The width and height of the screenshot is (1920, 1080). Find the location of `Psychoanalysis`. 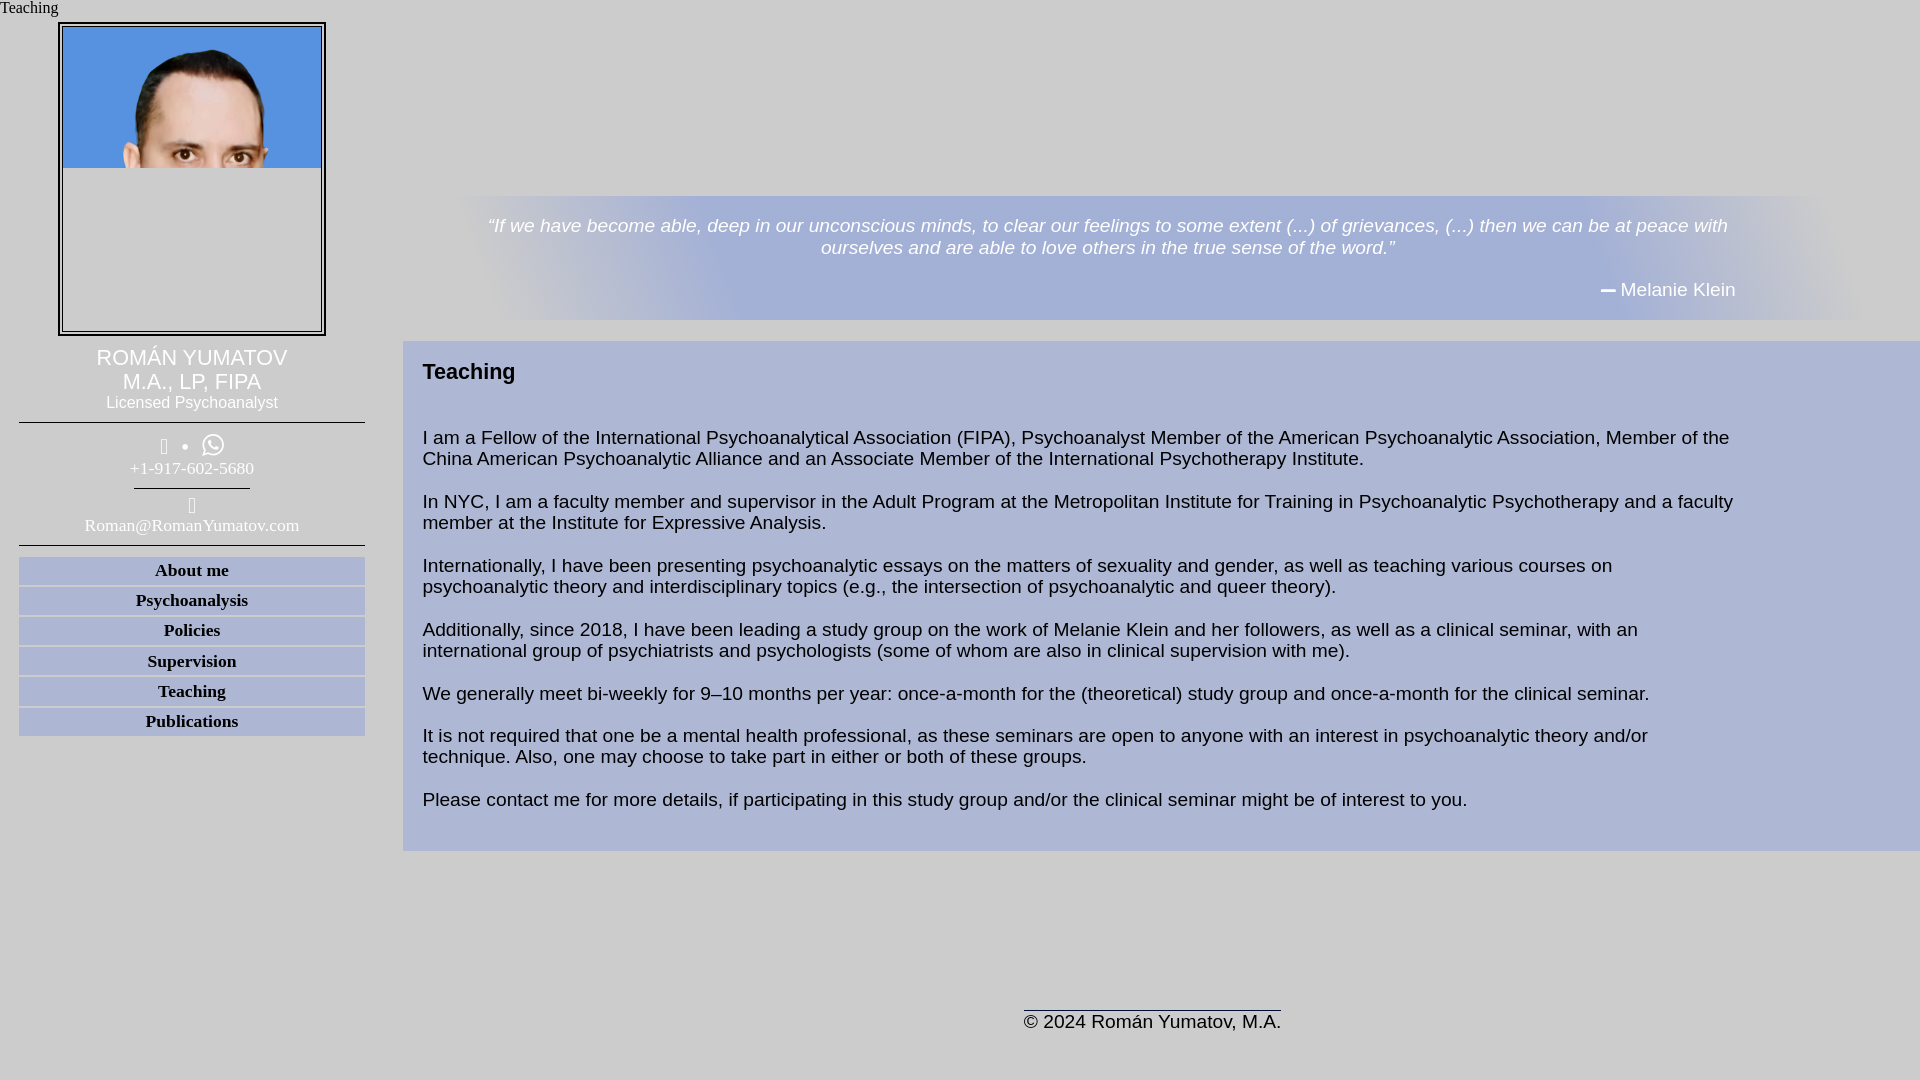

Psychoanalysis is located at coordinates (192, 600).